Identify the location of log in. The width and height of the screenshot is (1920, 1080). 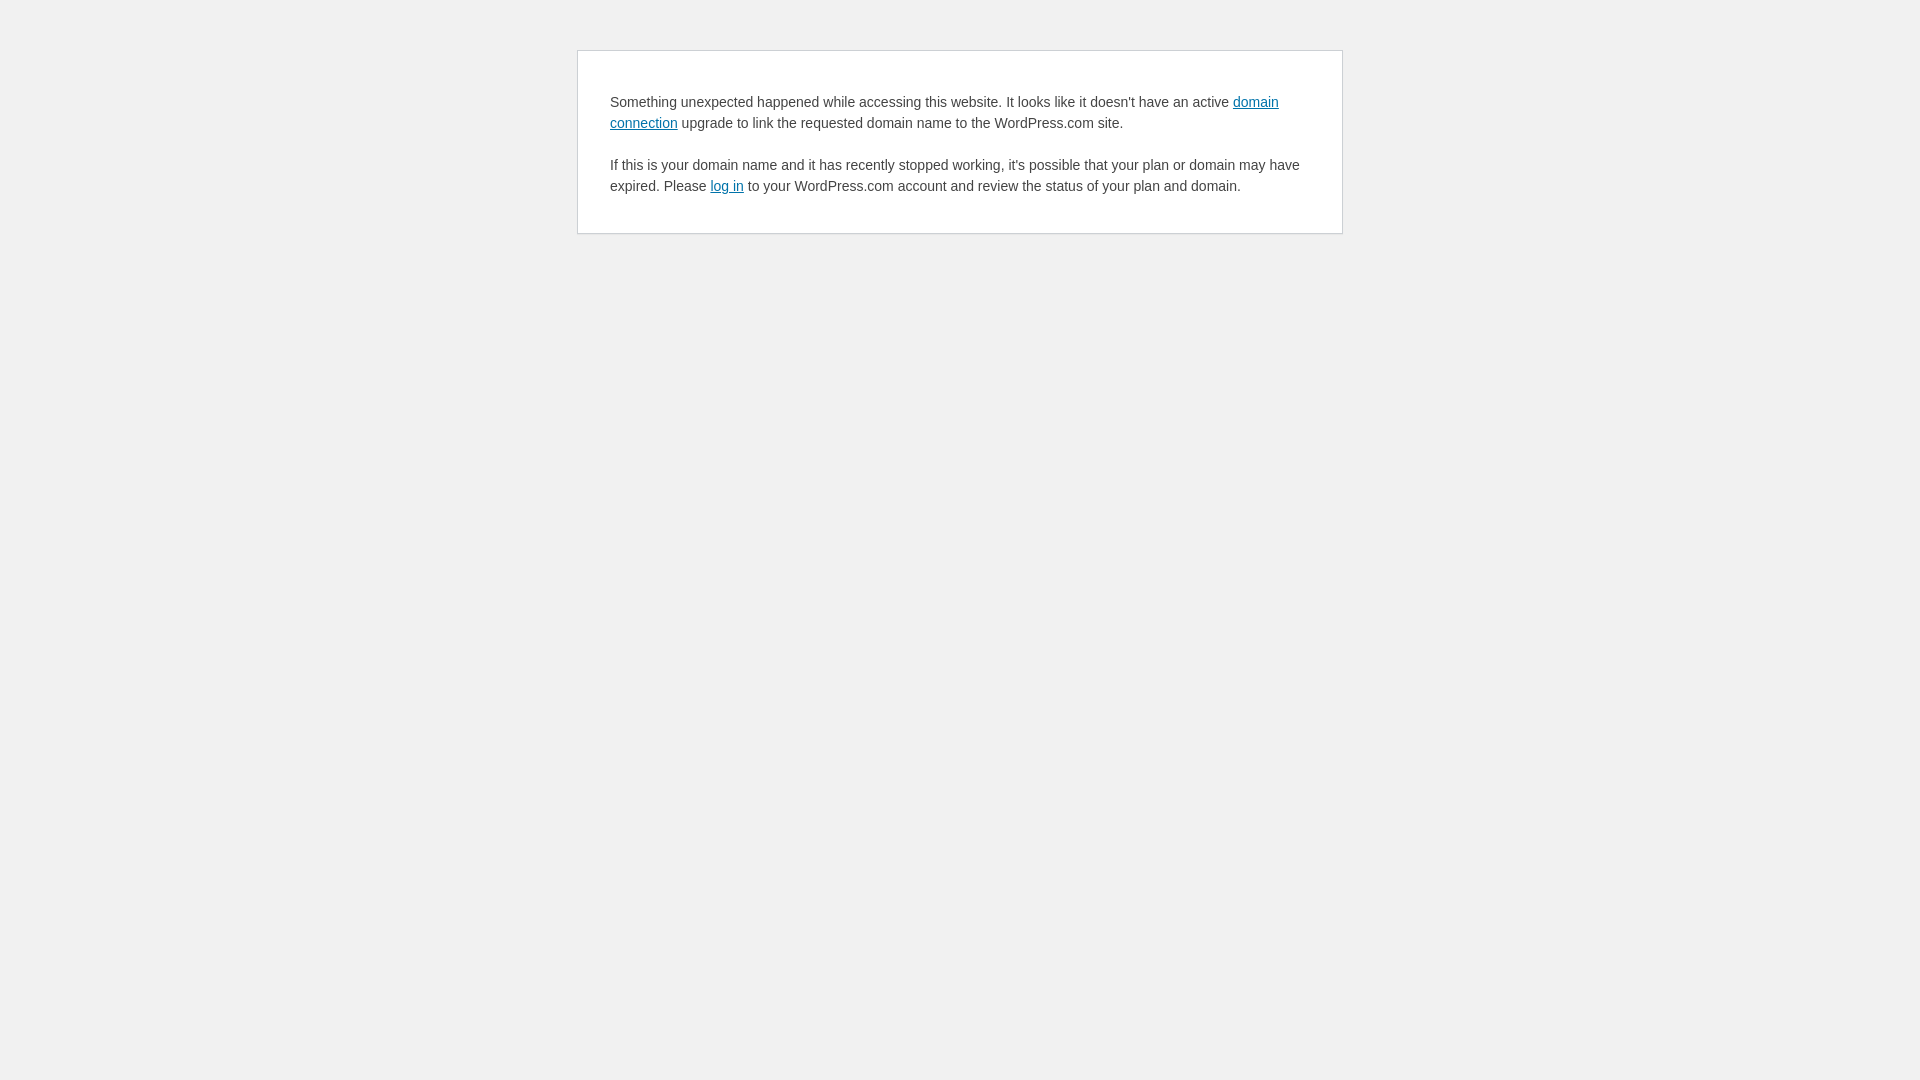
(726, 186).